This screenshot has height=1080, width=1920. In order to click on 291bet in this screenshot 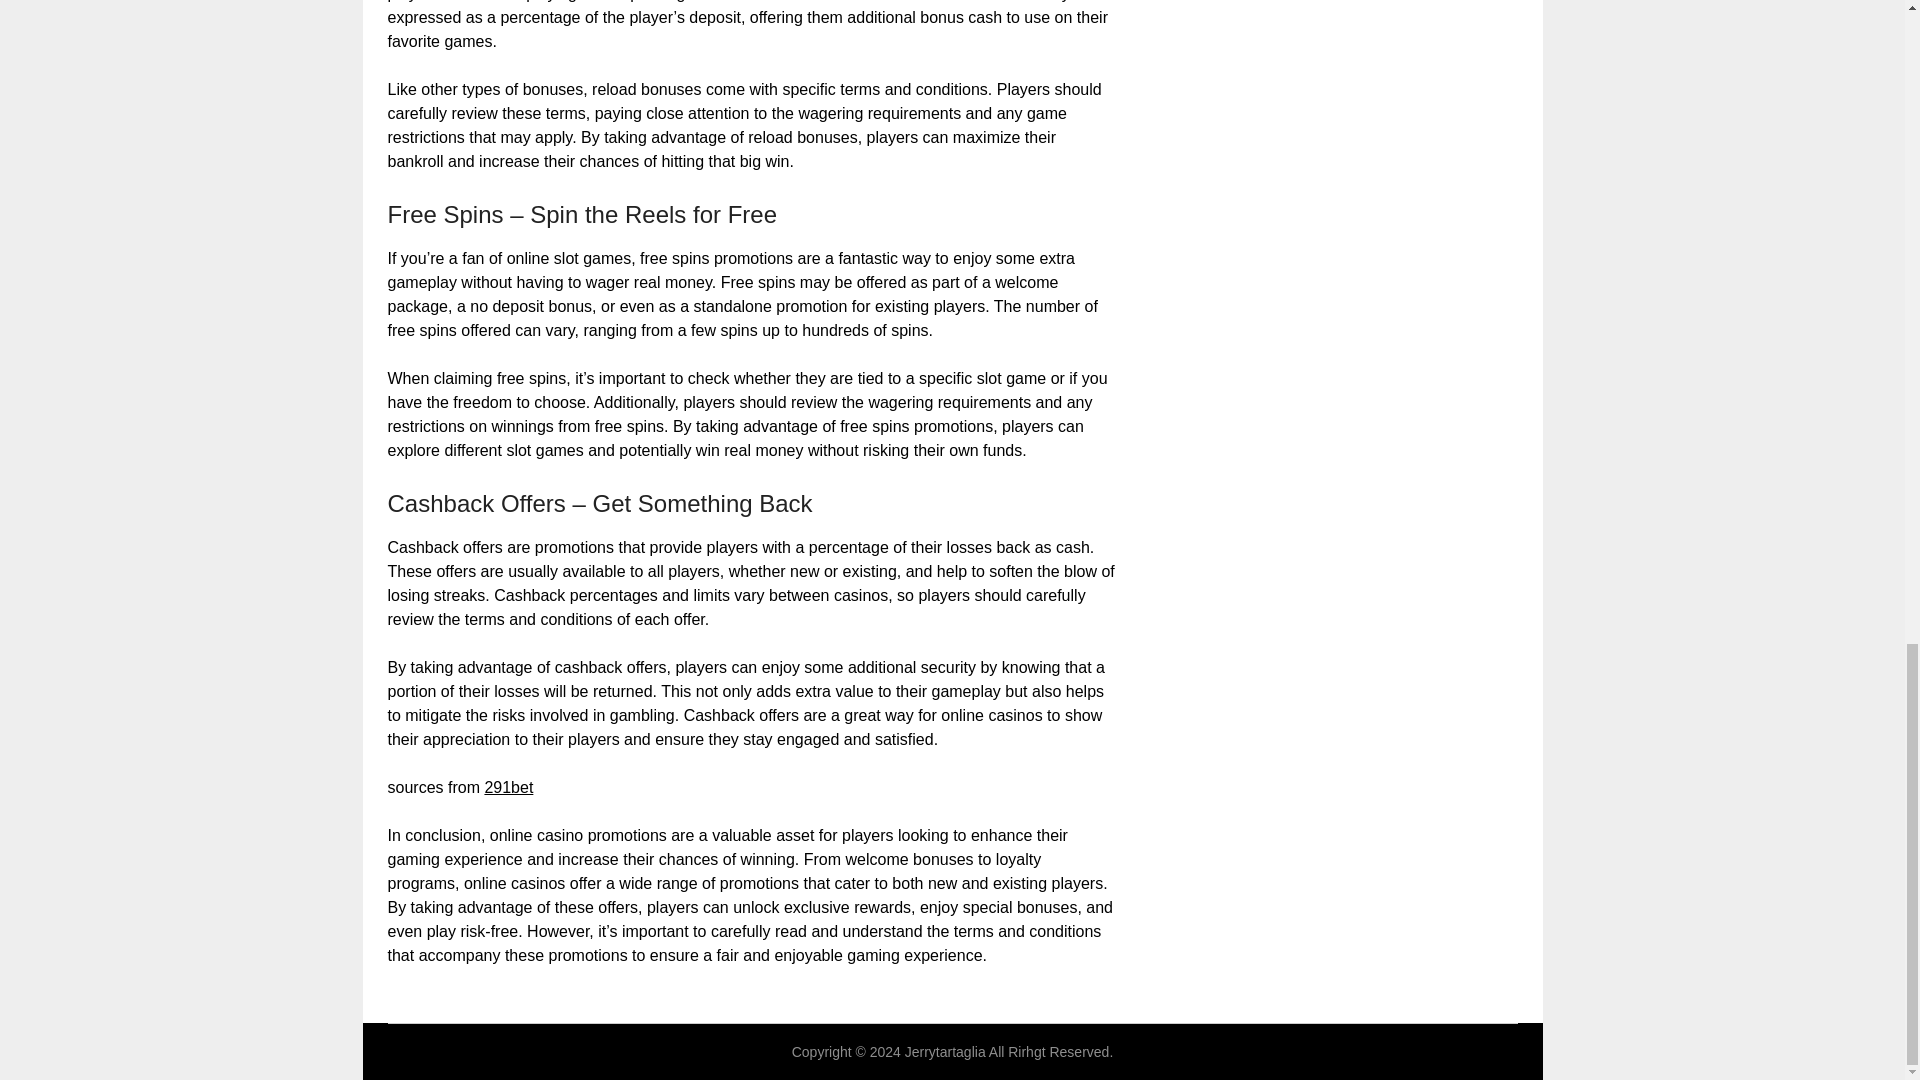, I will do `click(508, 786)`.